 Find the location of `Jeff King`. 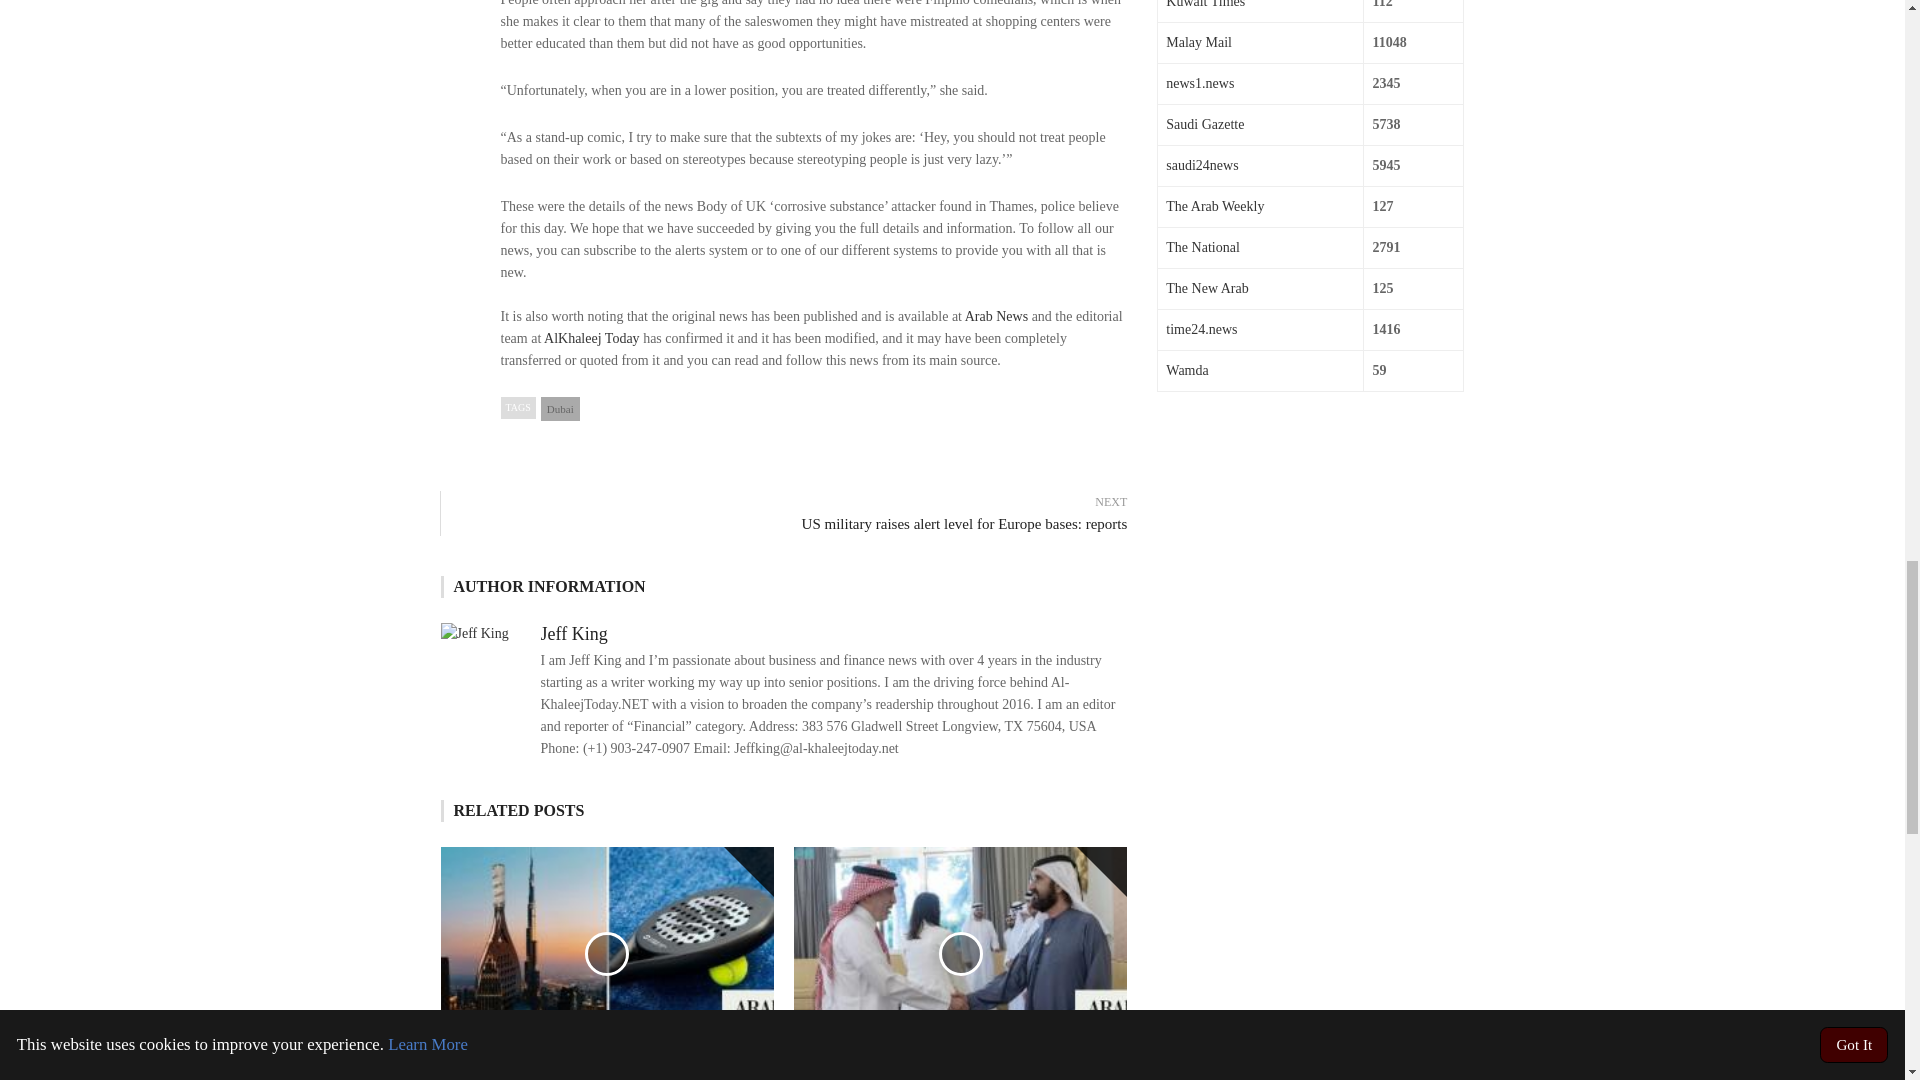

Jeff King is located at coordinates (572, 634).